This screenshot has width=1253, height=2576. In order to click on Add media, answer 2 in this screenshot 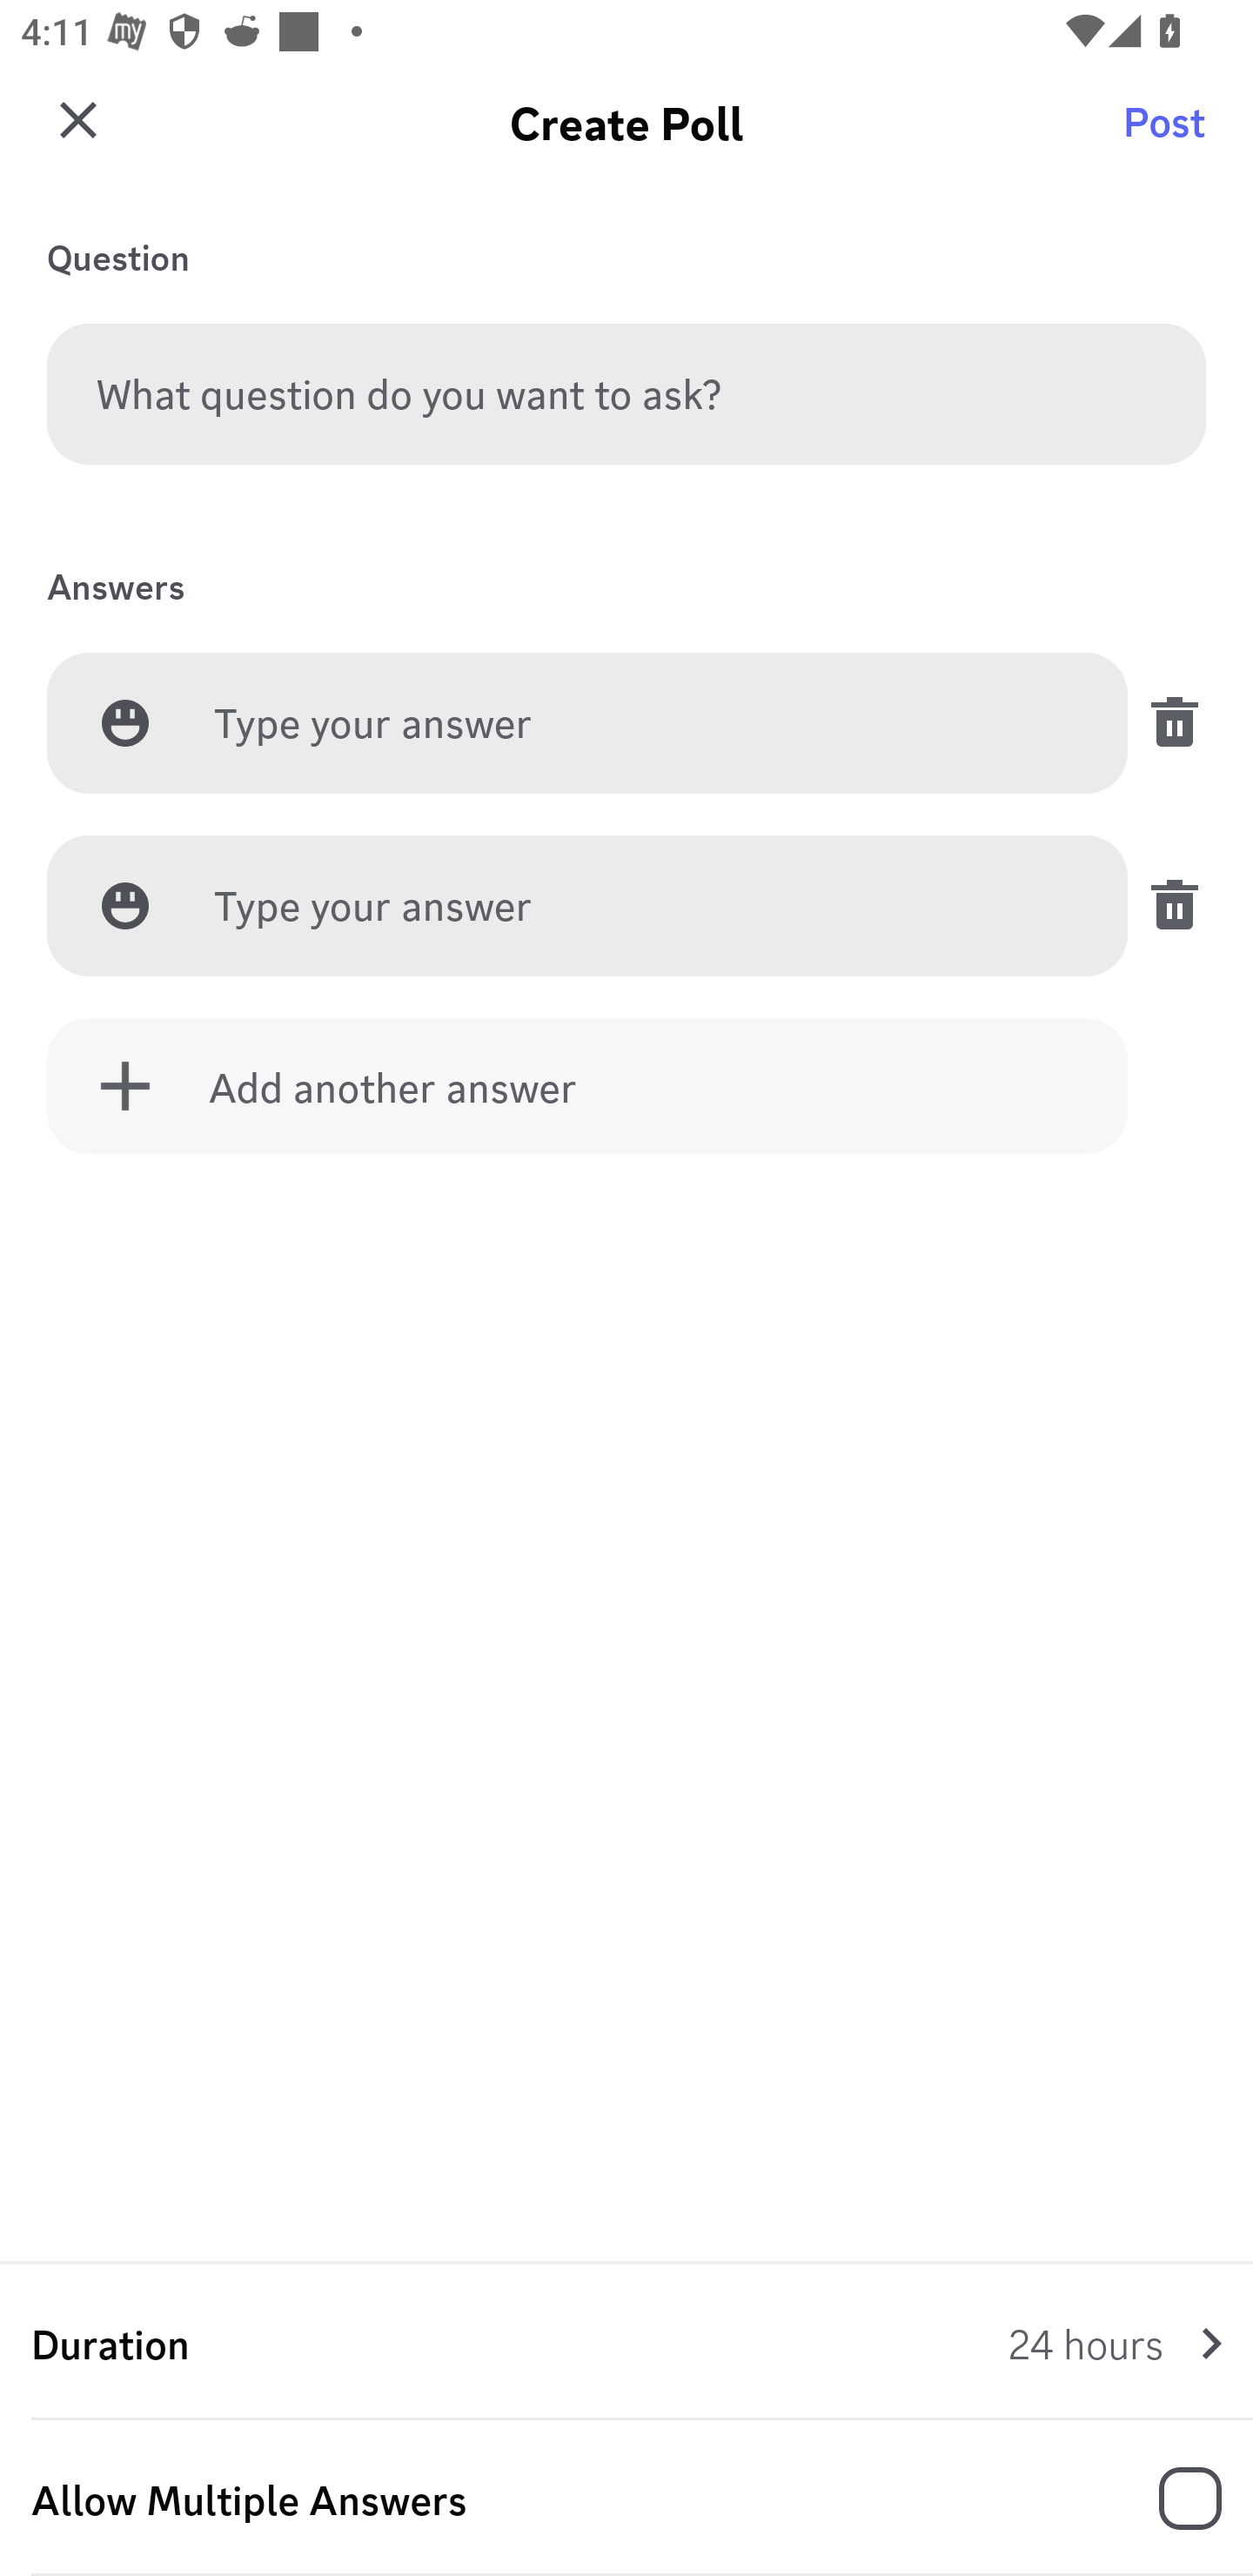, I will do `click(125, 905)`.